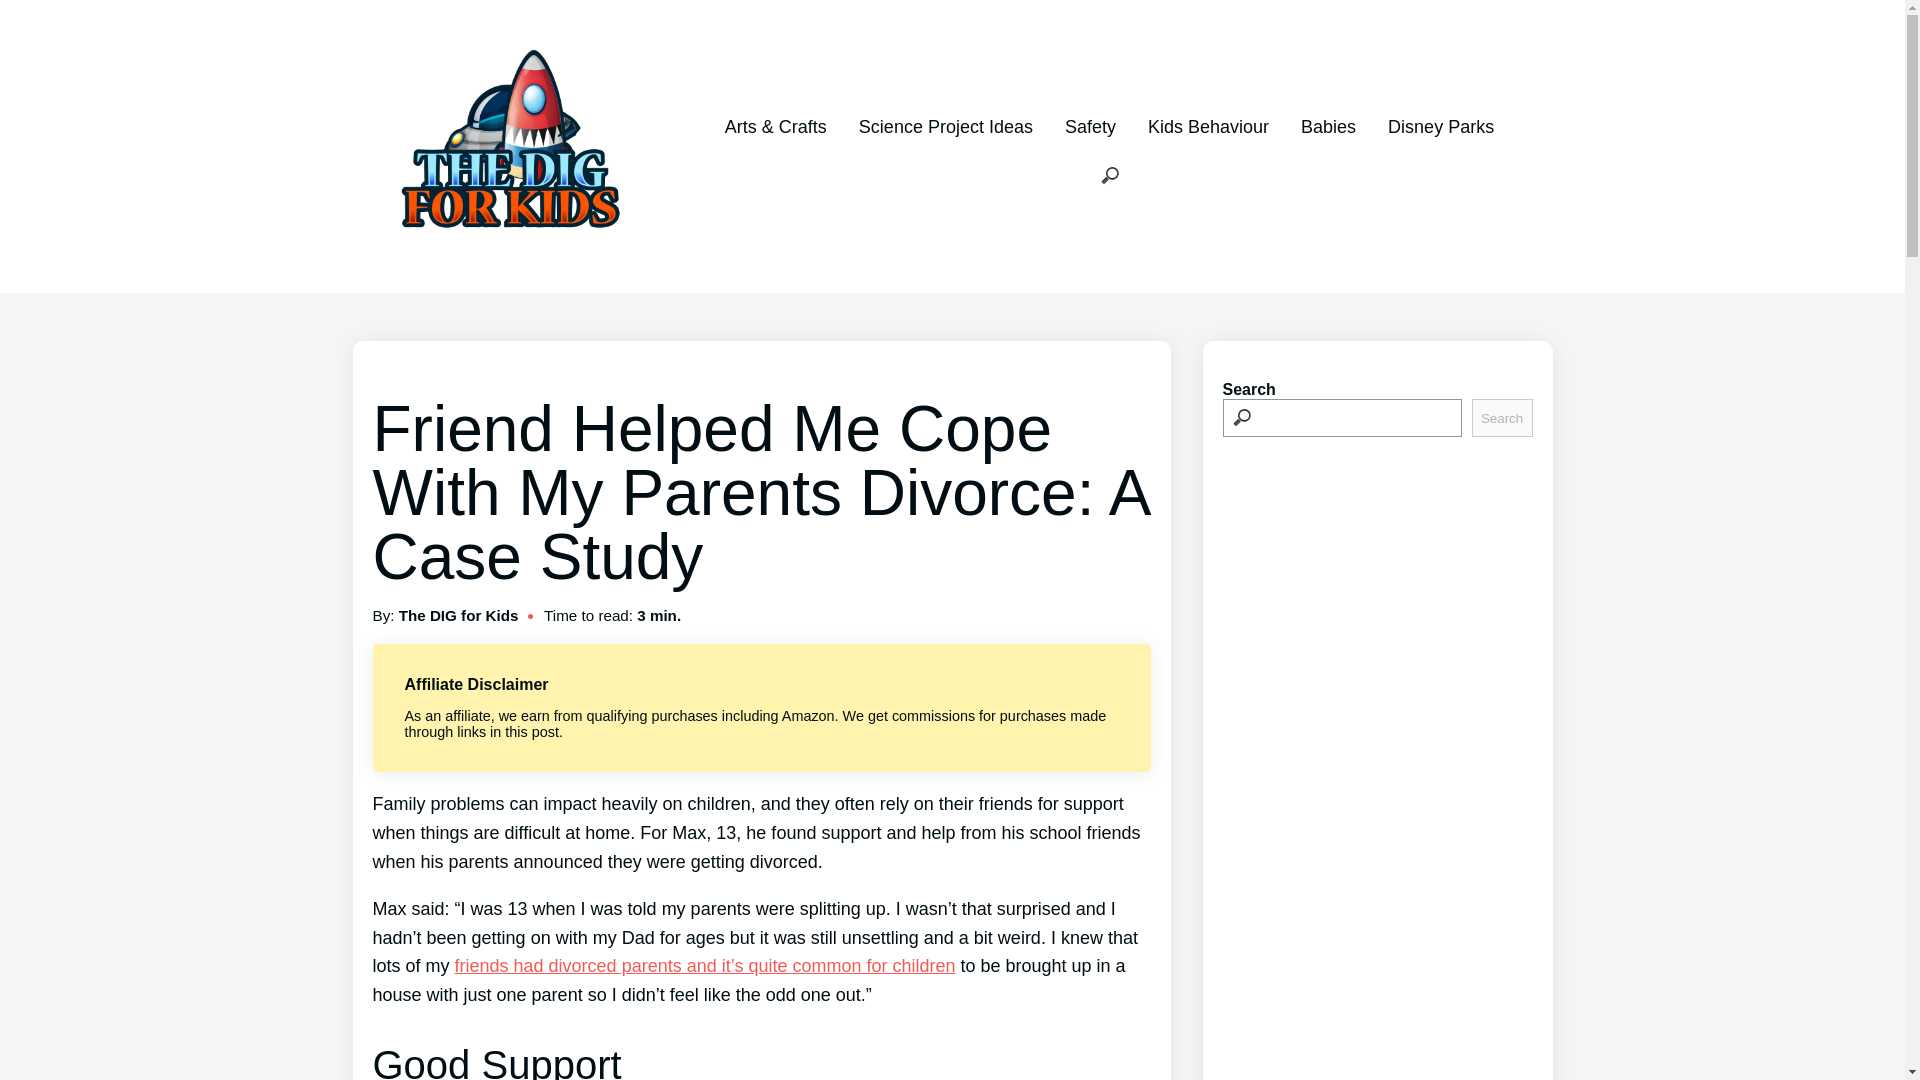 Image resolution: width=1920 pixels, height=1080 pixels. What do you see at coordinates (945, 126) in the screenshot?
I see `Science Project Ideas` at bounding box center [945, 126].